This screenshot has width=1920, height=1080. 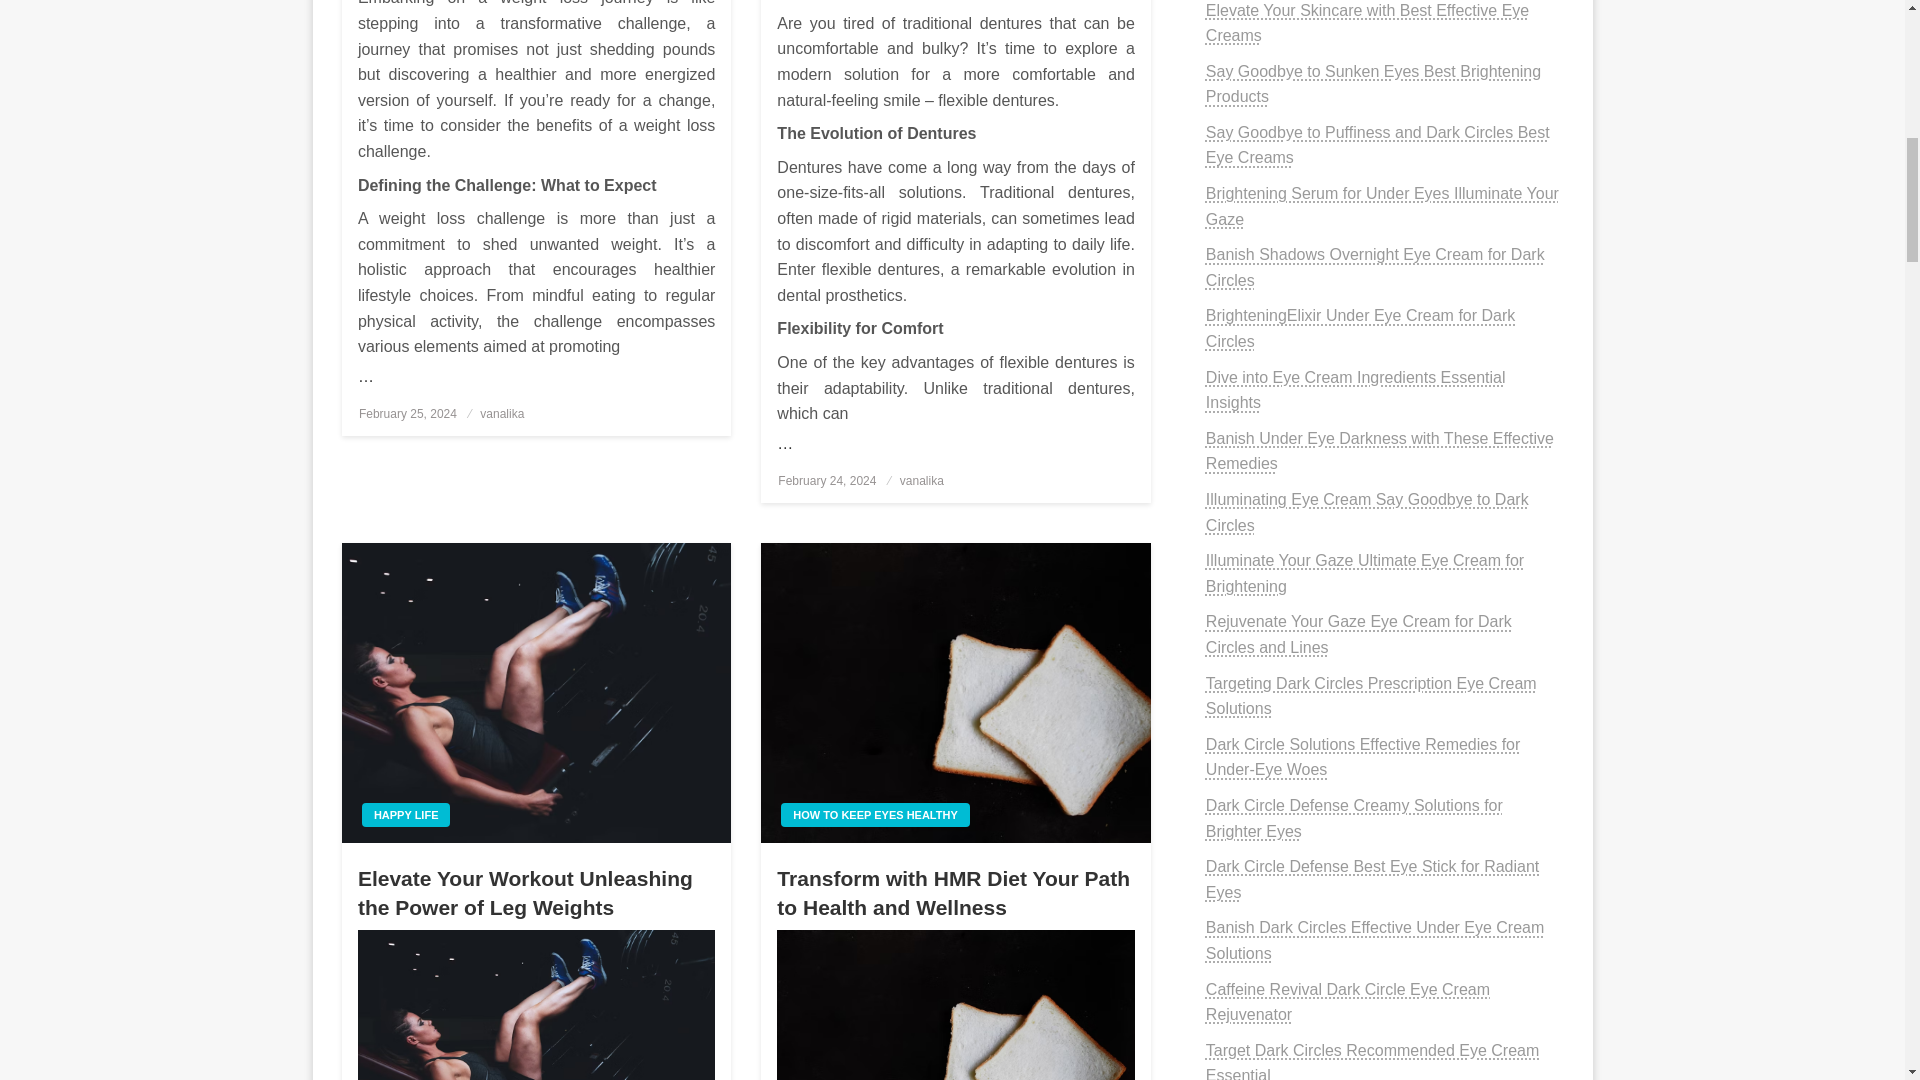 I want to click on vanalika, so click(x=502, y=414).